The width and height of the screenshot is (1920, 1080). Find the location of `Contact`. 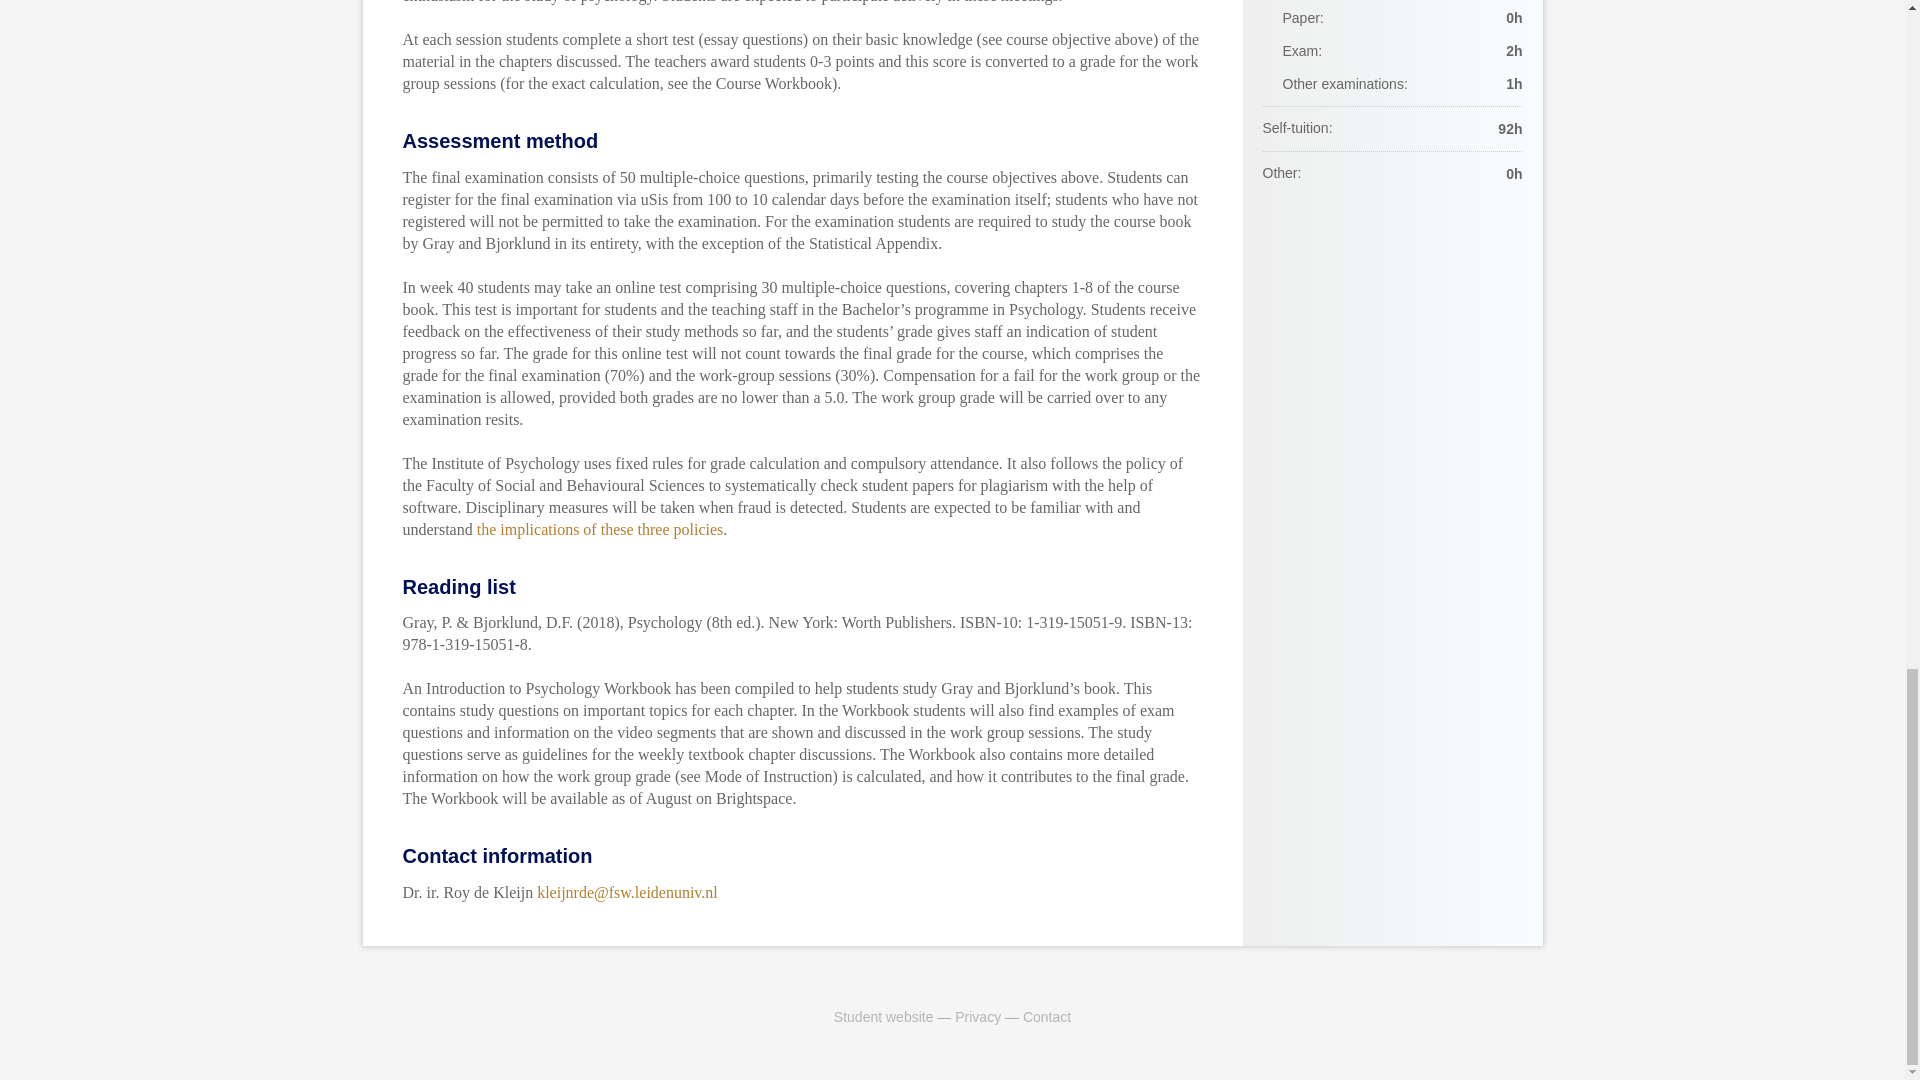

Contact is located at coordinates (1047, 1016).